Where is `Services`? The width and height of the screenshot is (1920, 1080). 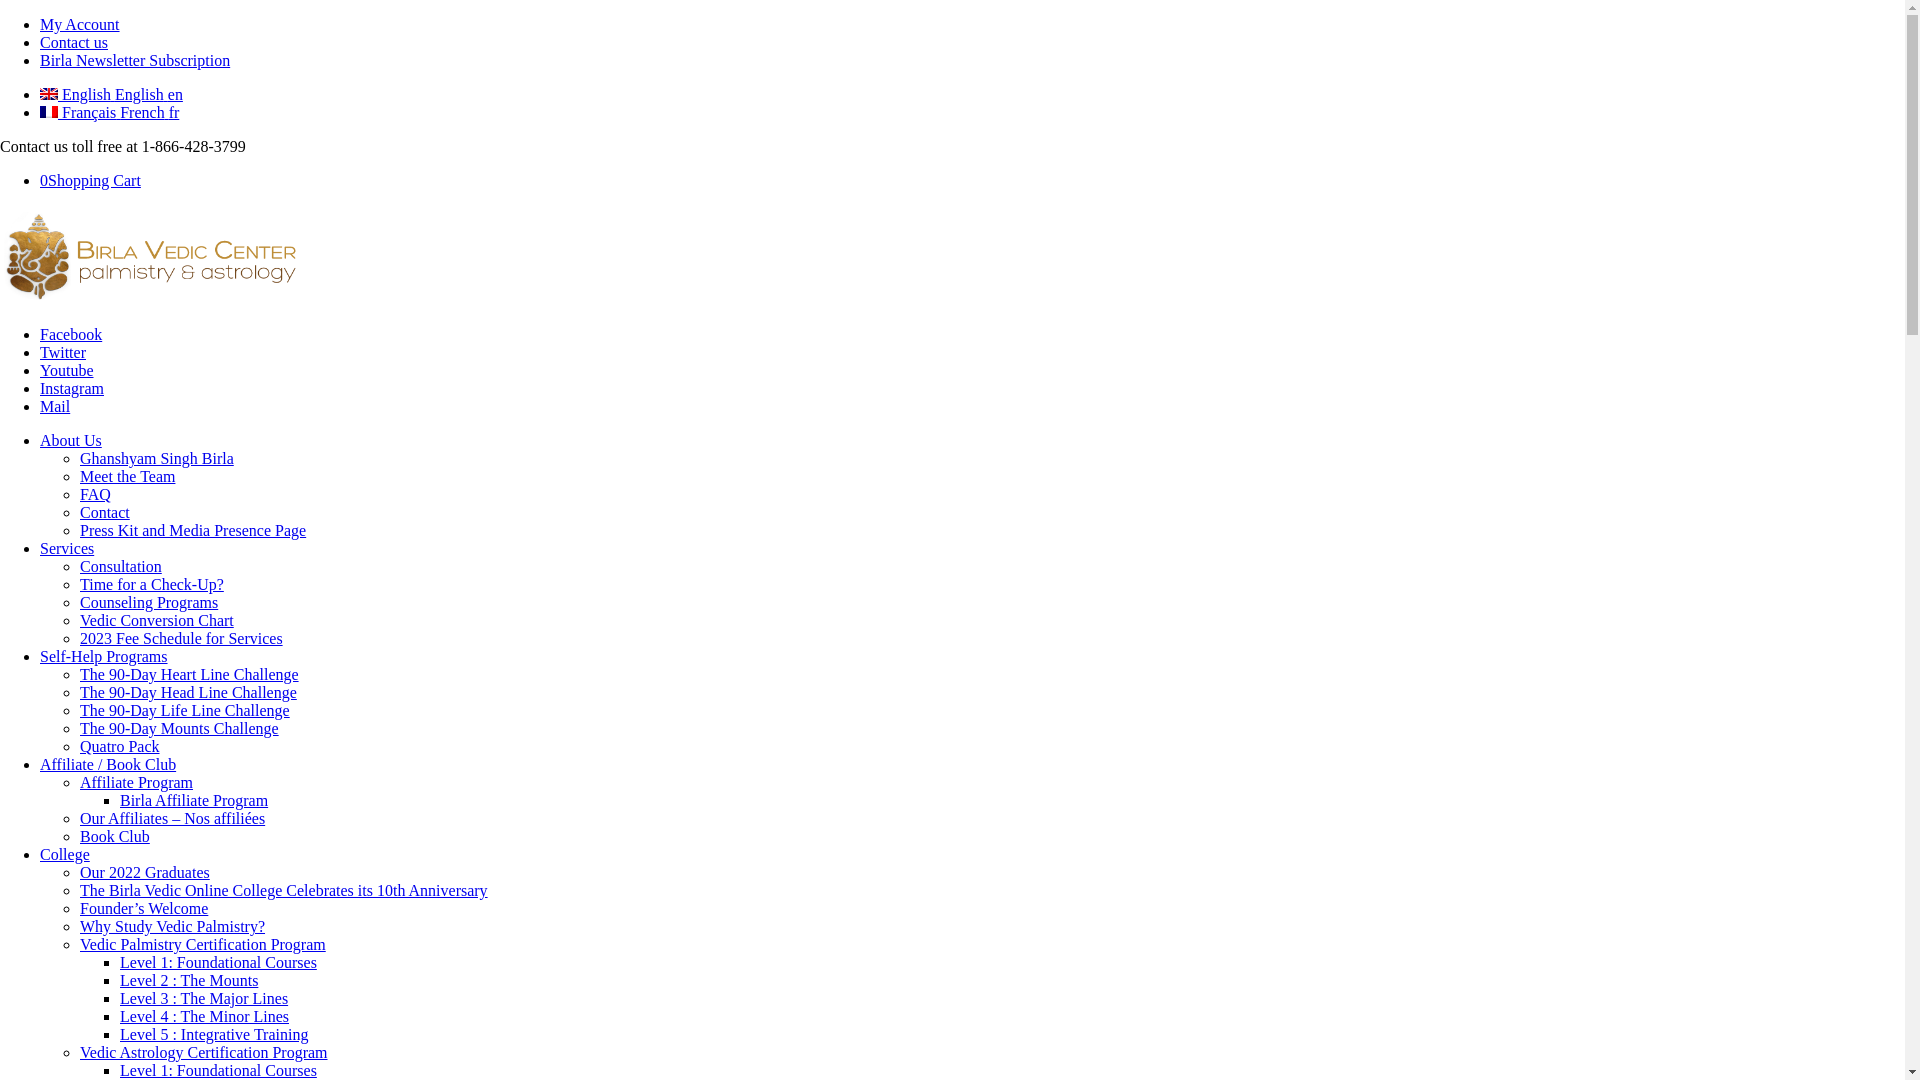 Services is located at coordinates (67, 548).